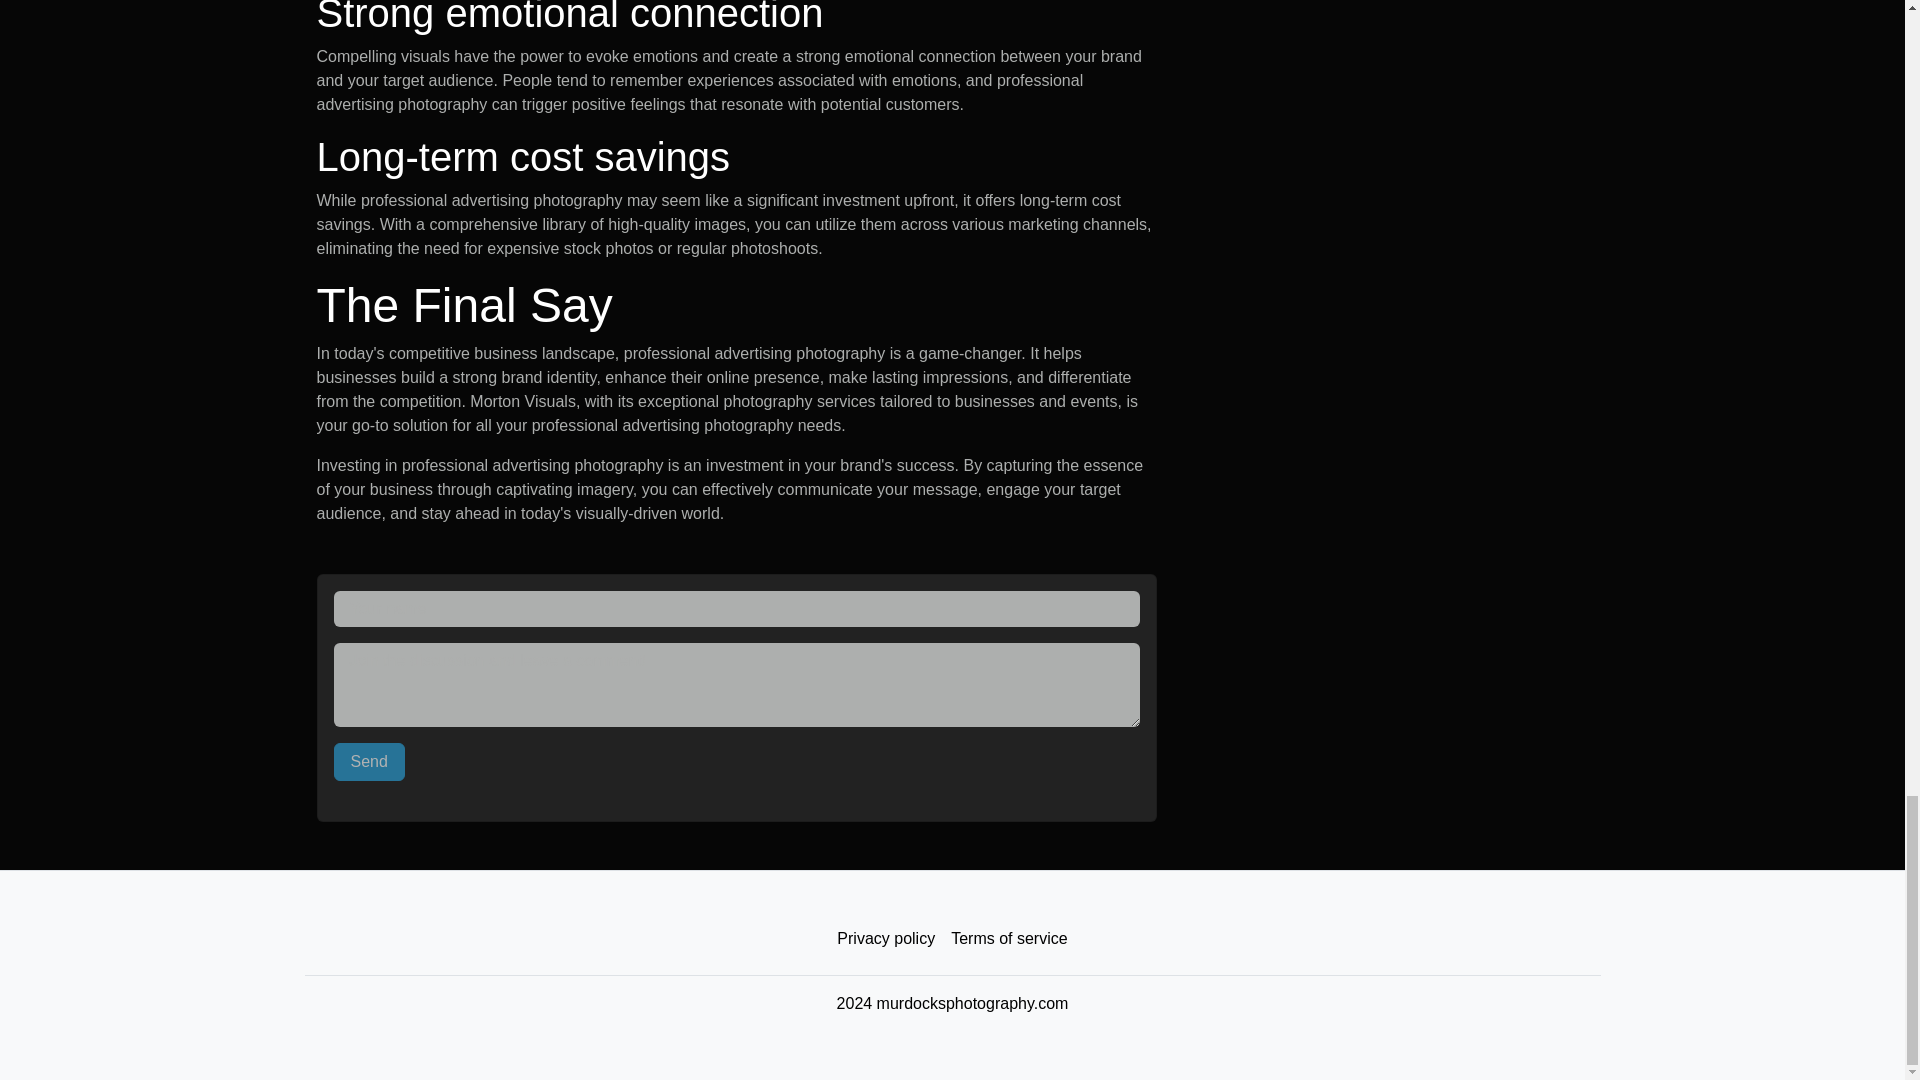  Describe the element at coordinates (886, 939) in the screenshot. I see `Privacy policy` at that location.